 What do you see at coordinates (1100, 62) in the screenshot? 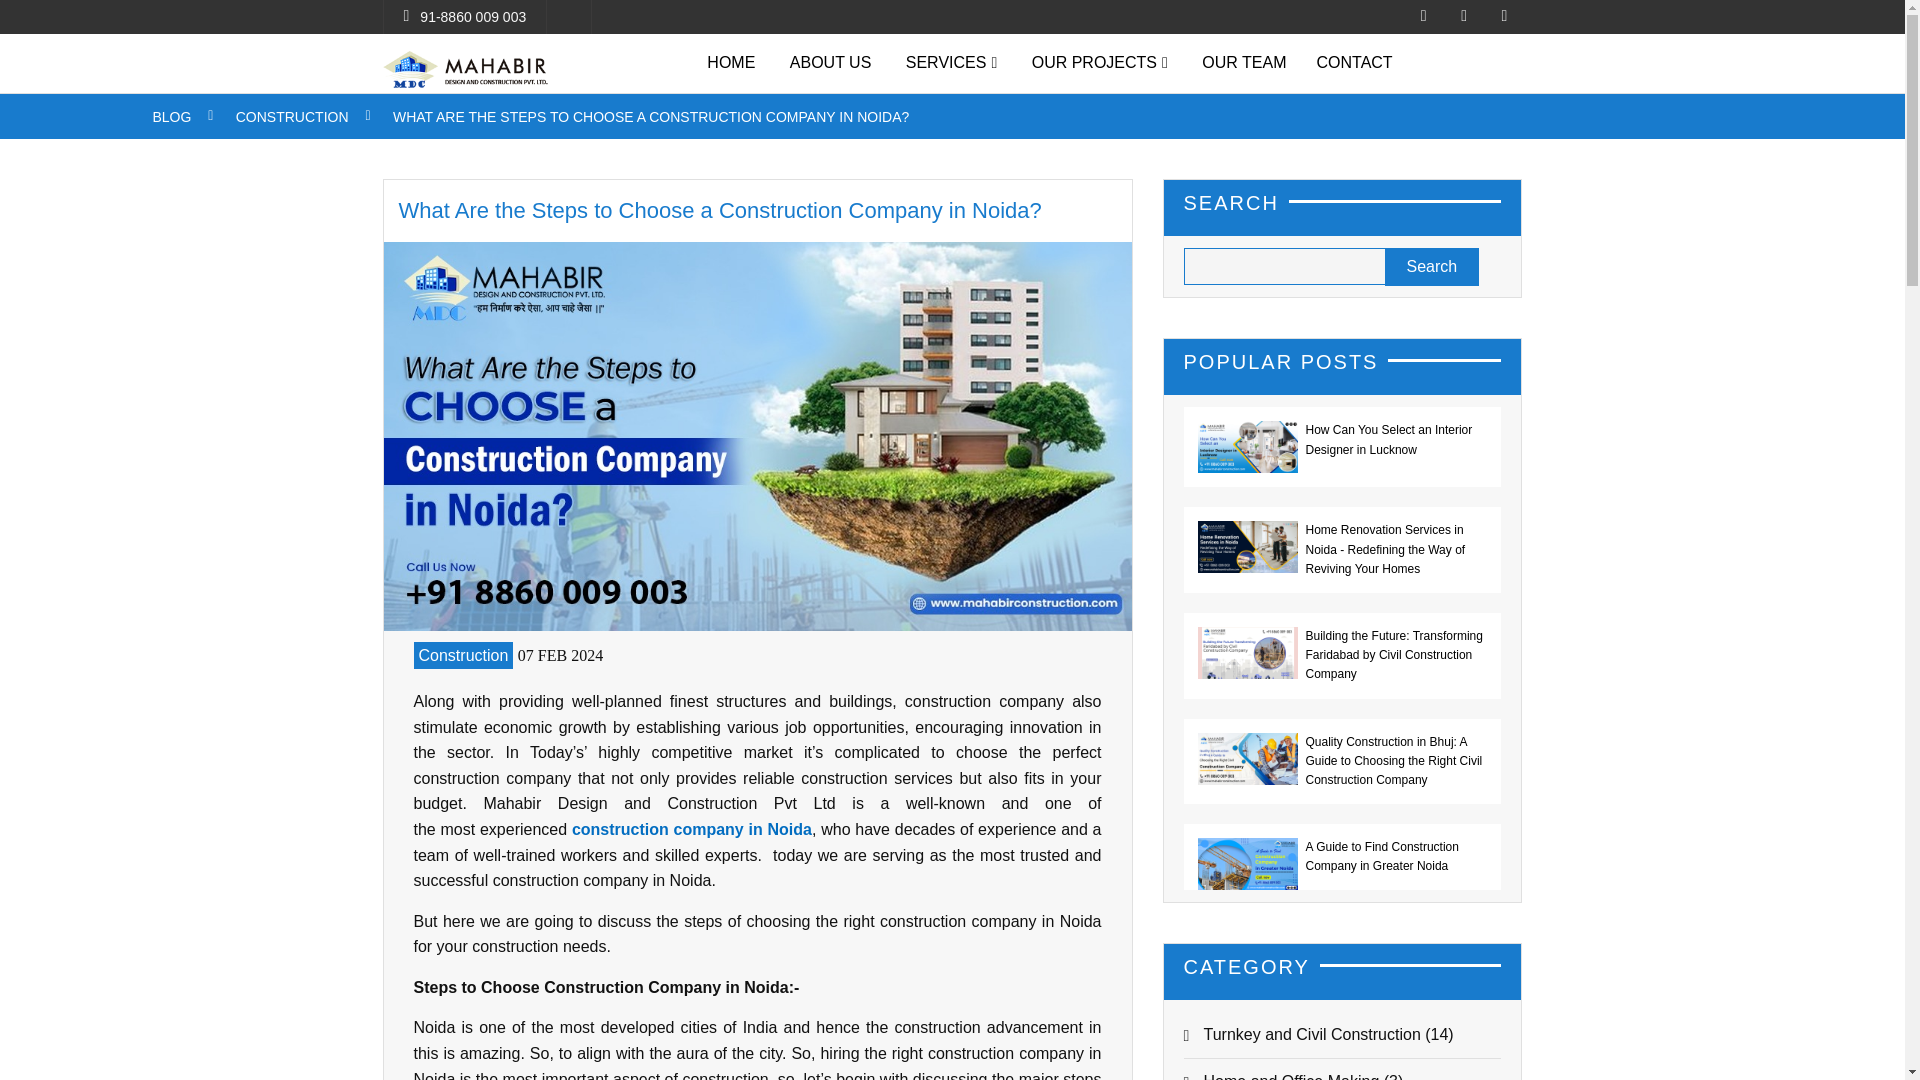
I see `OUR PROJECTS` at bounding box center [1100, 62].